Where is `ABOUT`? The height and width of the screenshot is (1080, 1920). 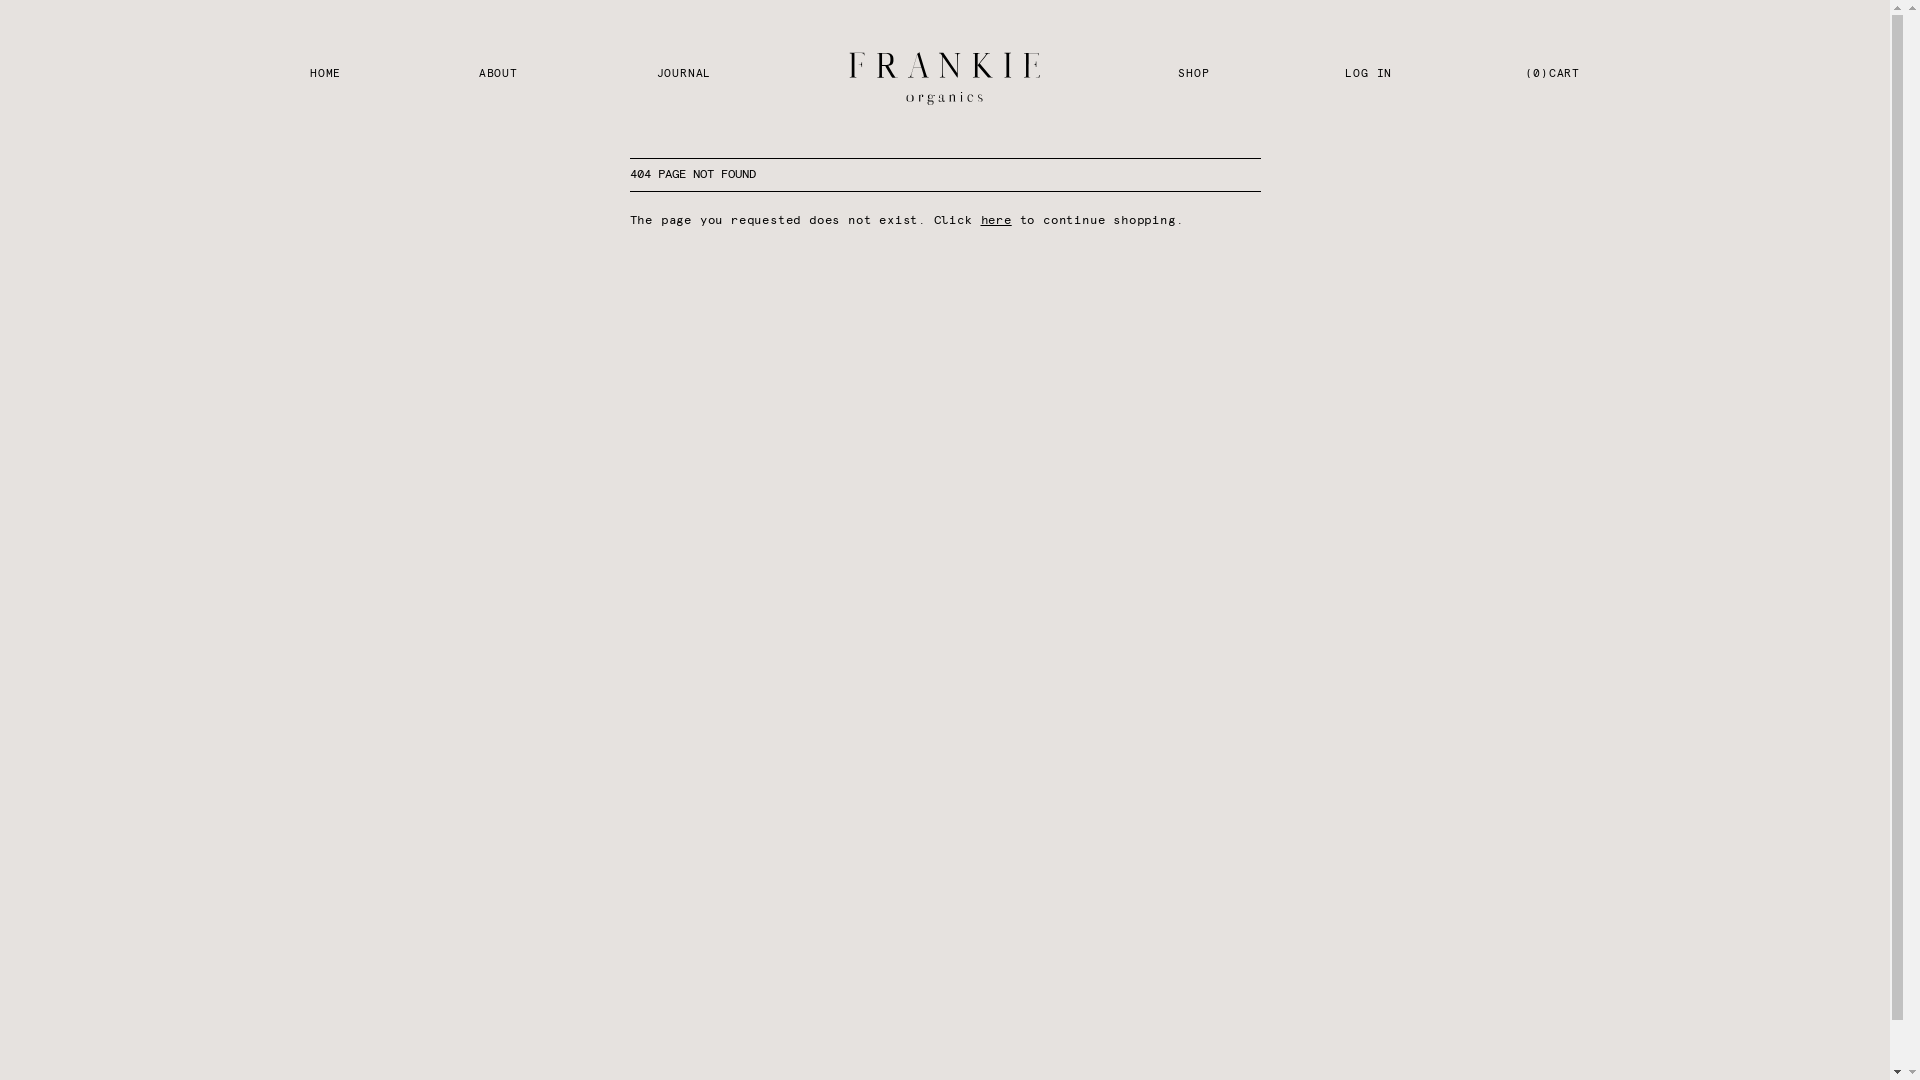 ABOUT is located at coordinates (498, 80).